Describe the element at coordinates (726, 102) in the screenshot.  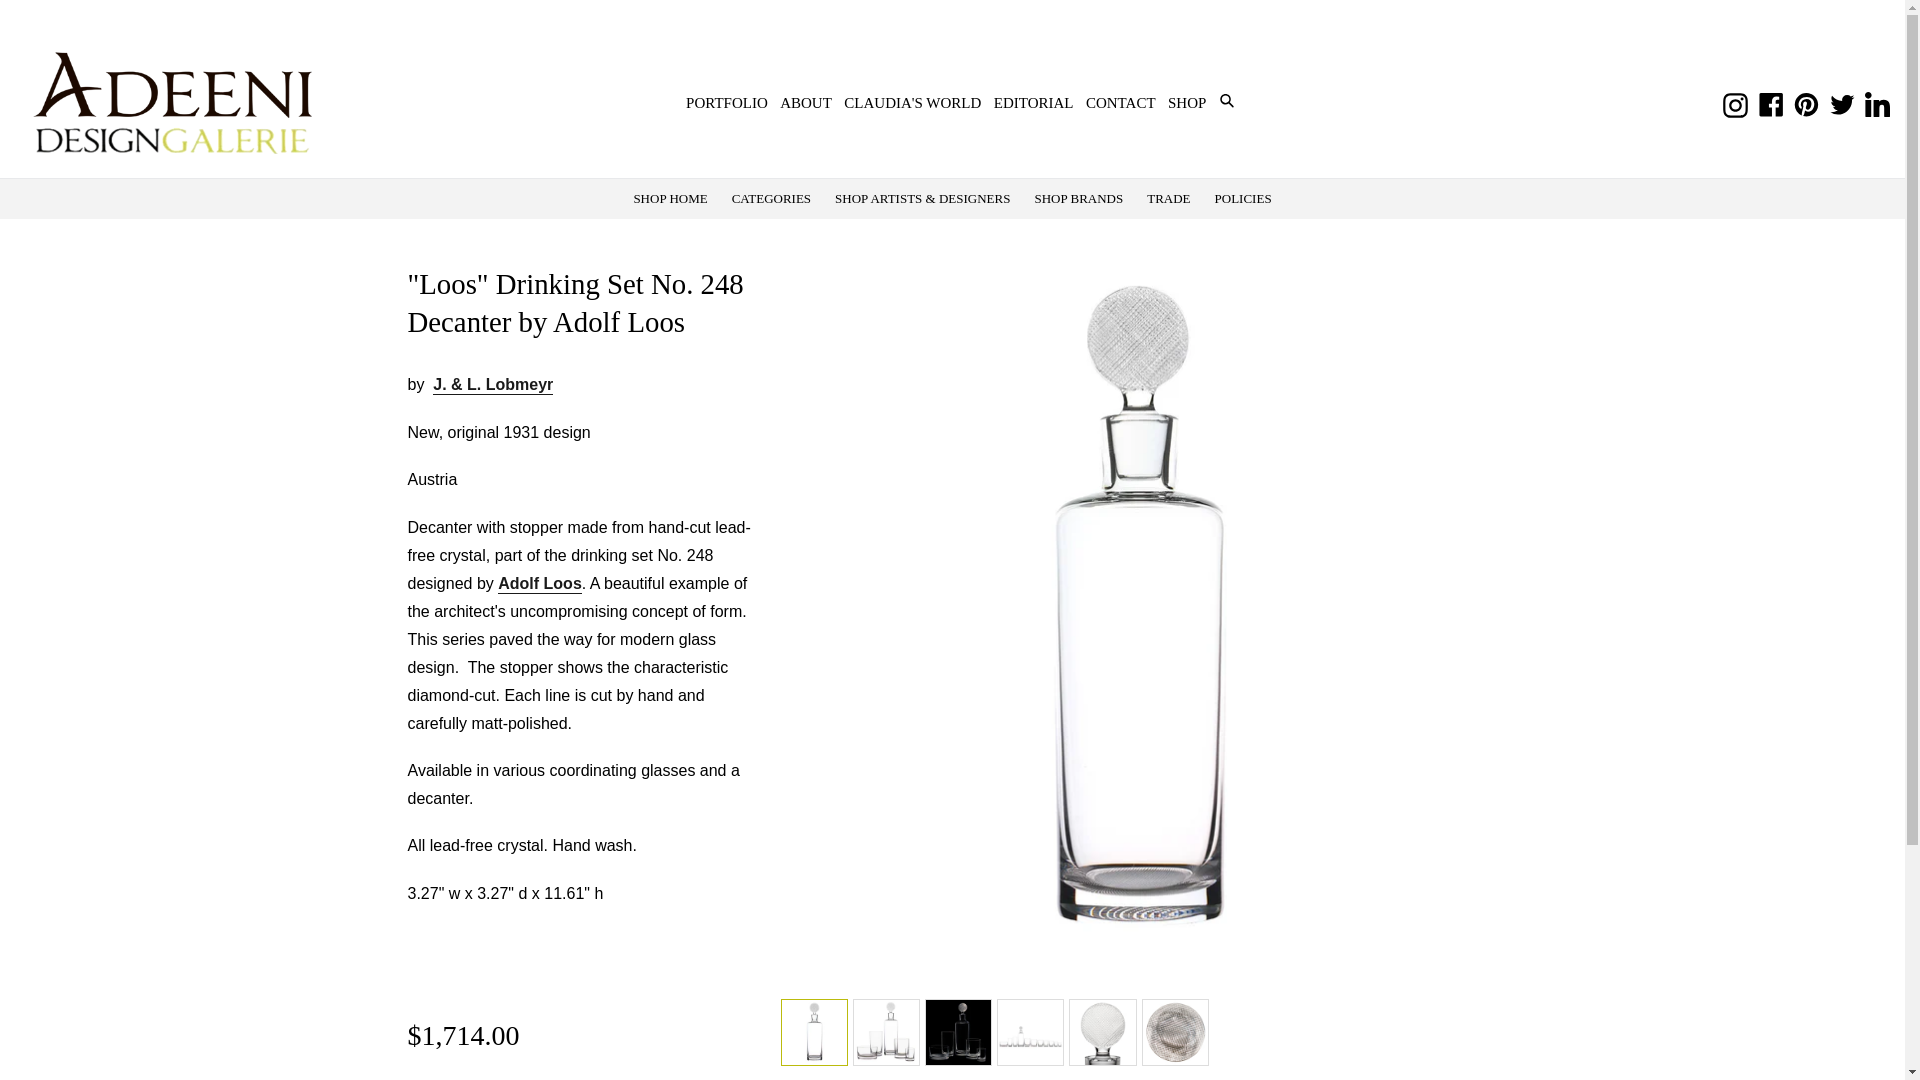
I see `PORTFOLIO` at that location.